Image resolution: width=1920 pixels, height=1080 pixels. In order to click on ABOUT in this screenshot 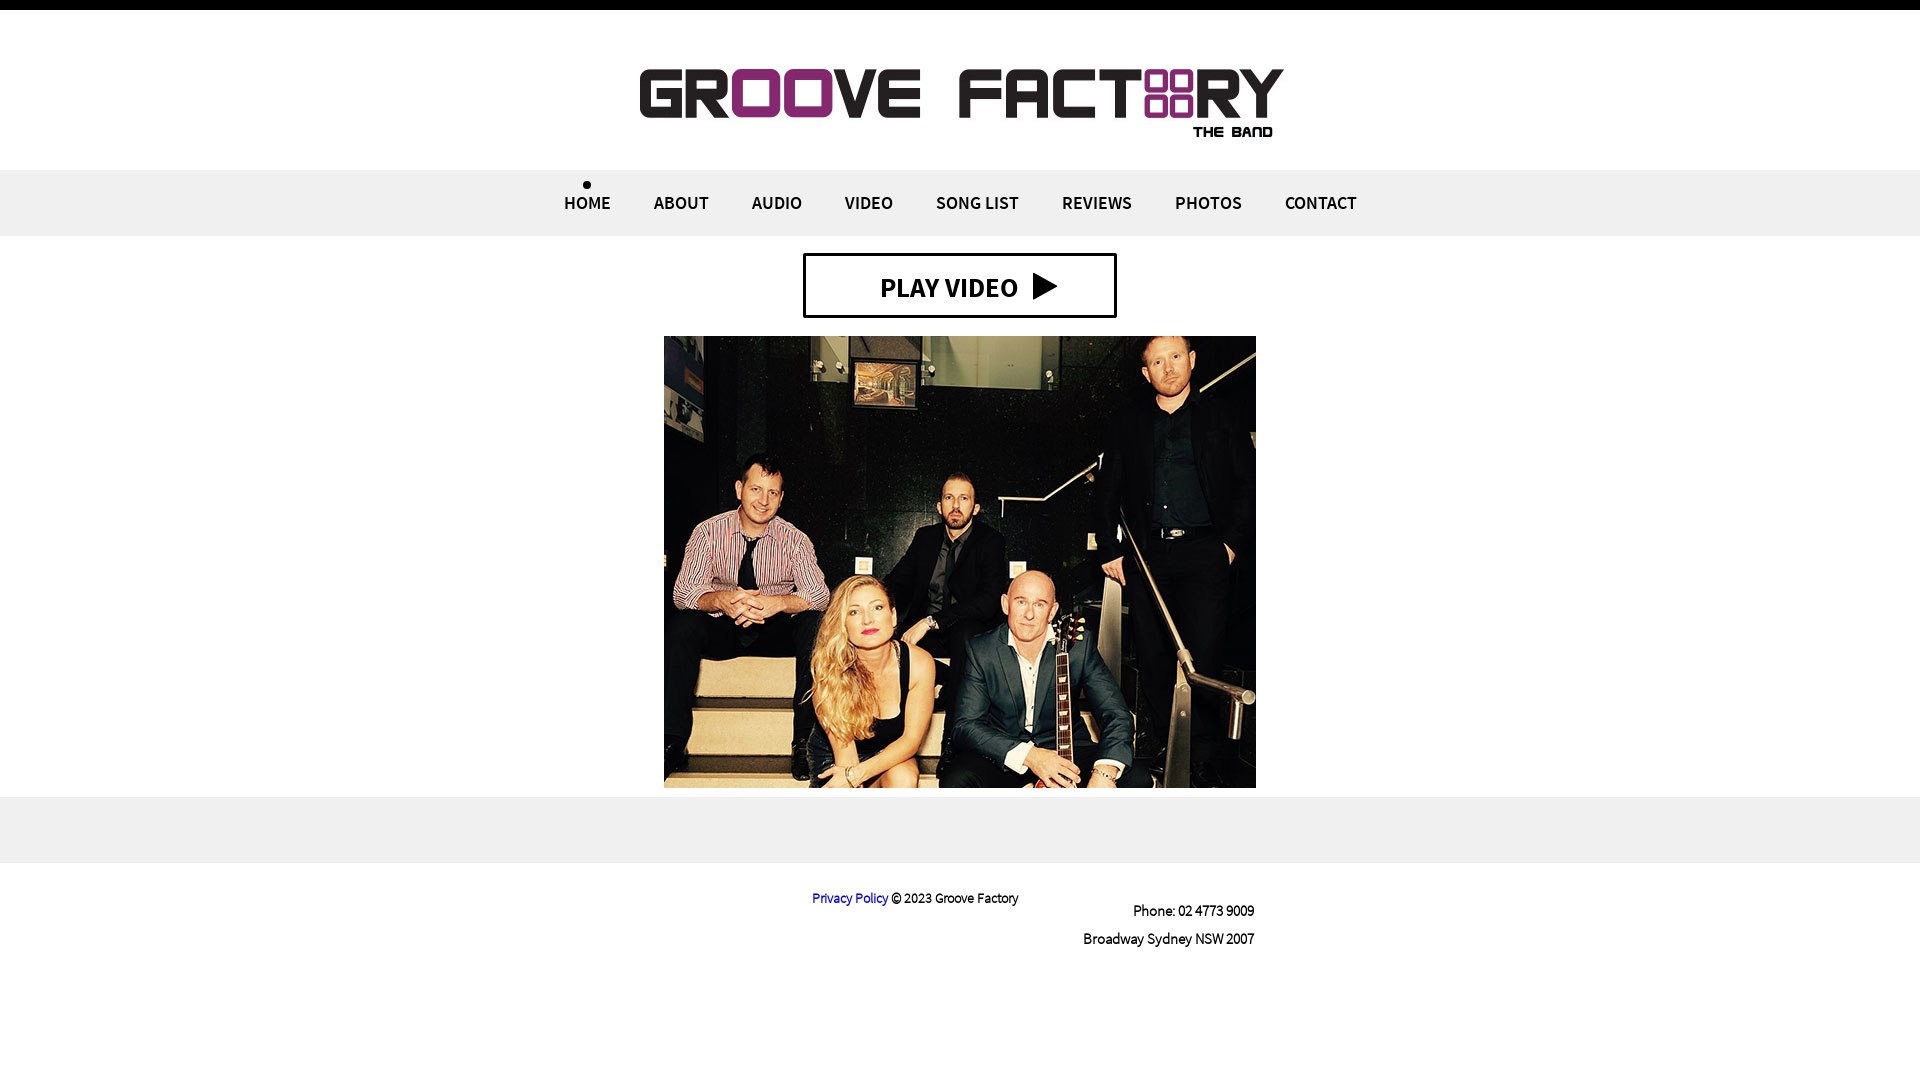, I will do `click(682, 202)`.